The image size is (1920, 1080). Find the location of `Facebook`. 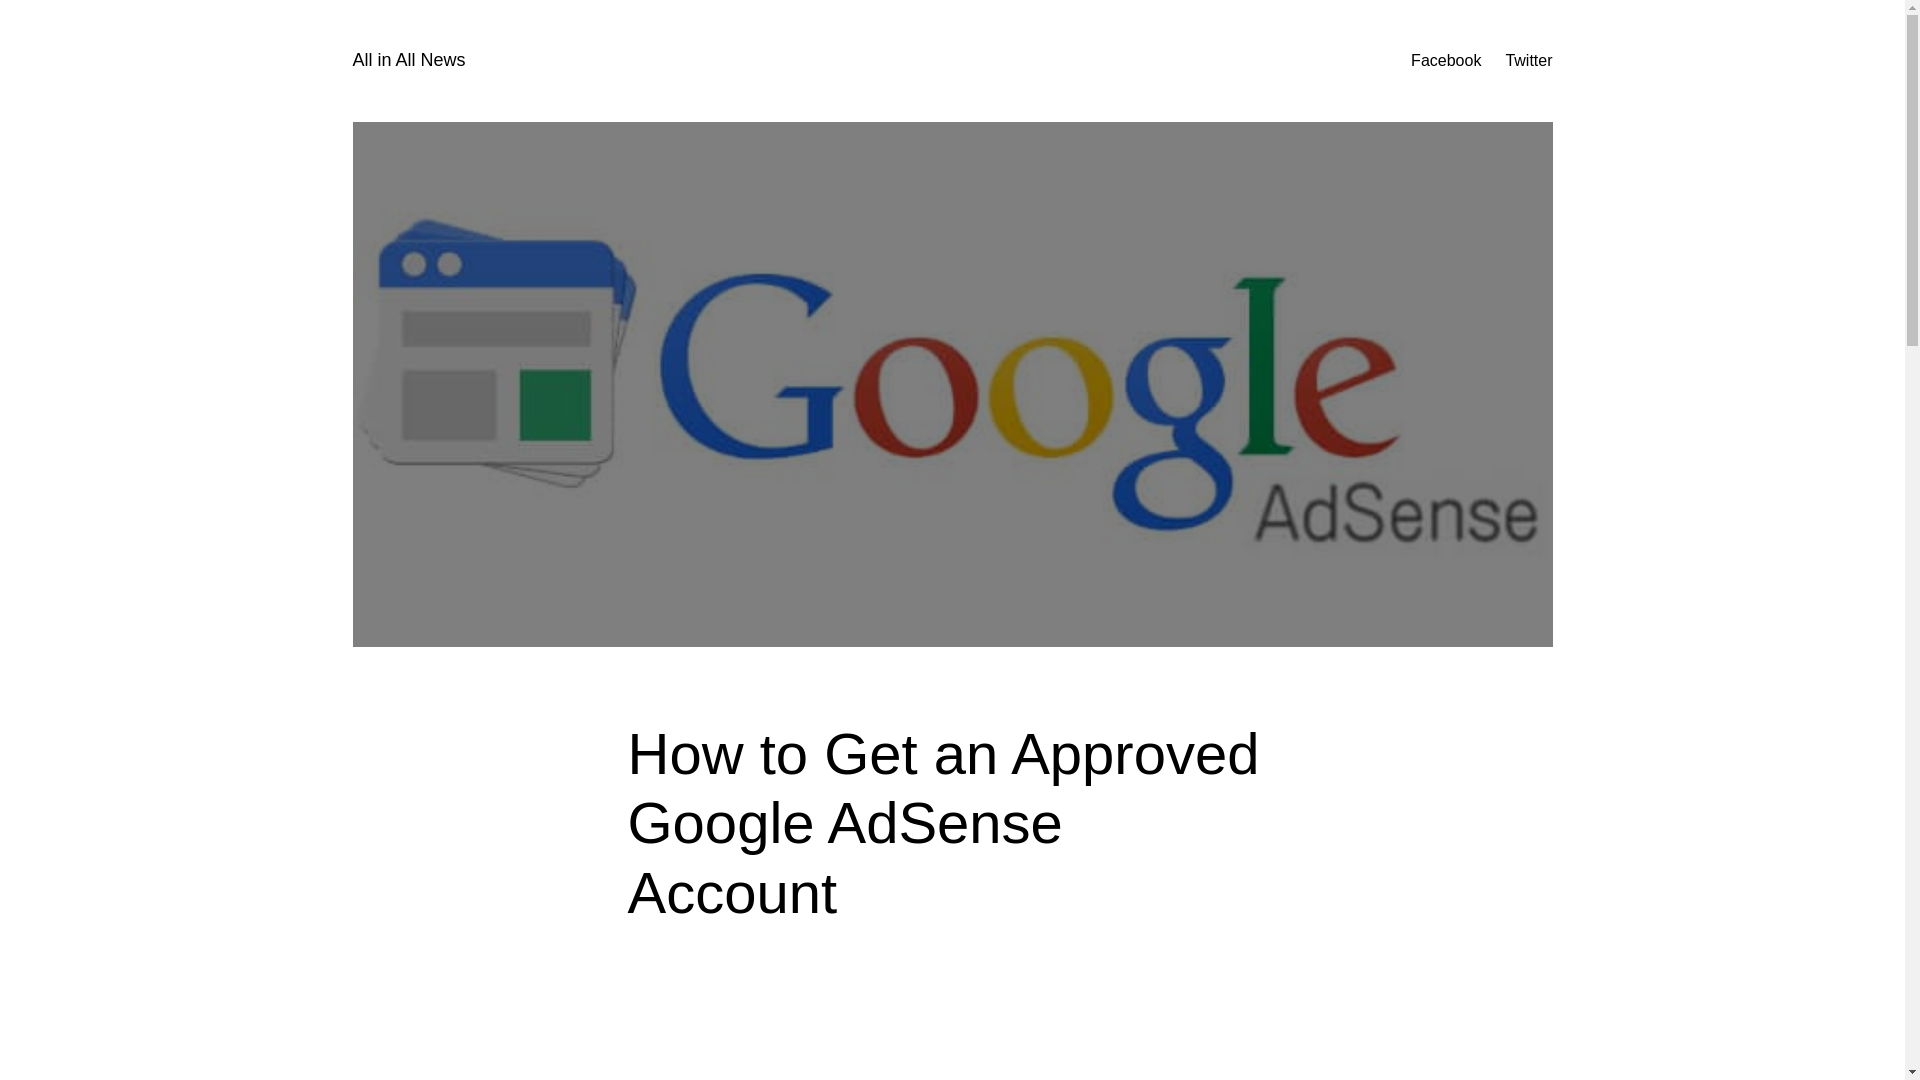

Facebook is located at coordinates (1446, 60).